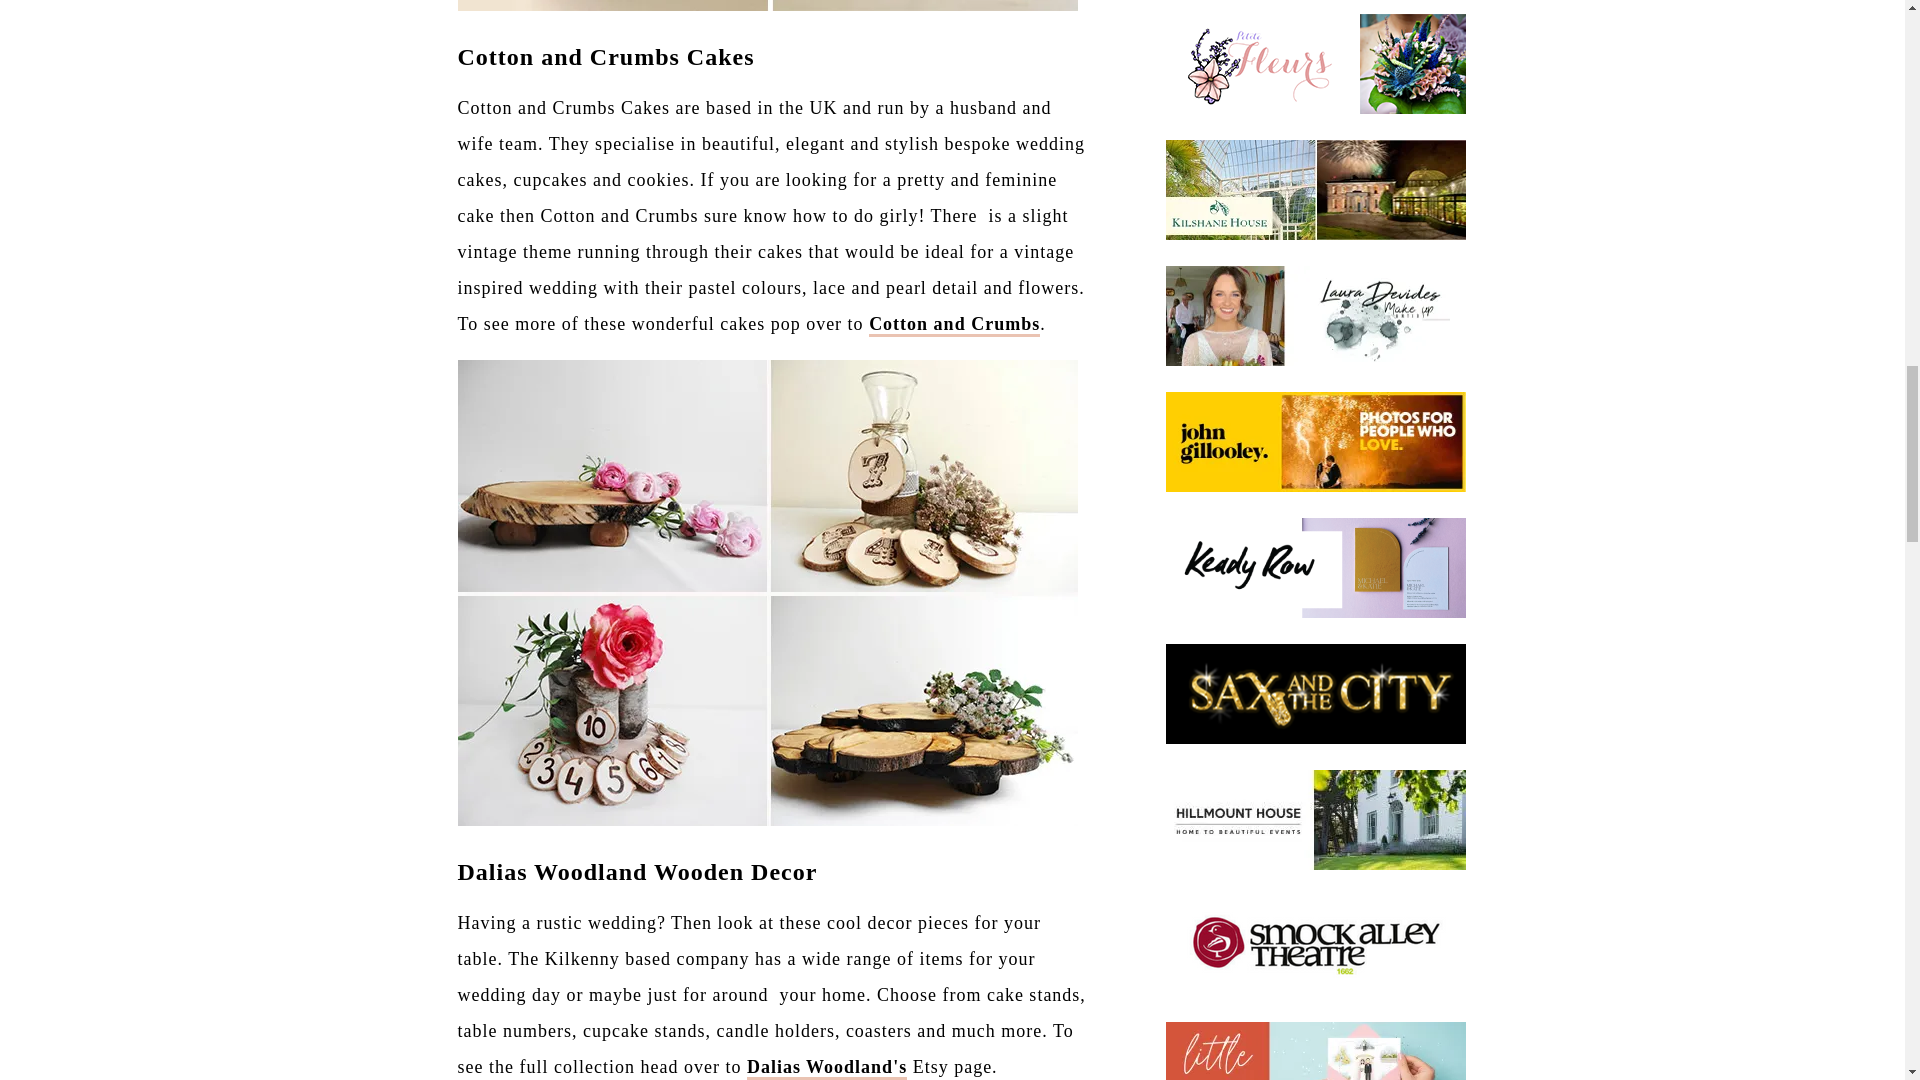 This screenshot has width=1920, height=1080. What do you see at coordinates (826, 1068) in the screenshot?
I see `Dalias Woodland` at bounding box center [826, 1068].